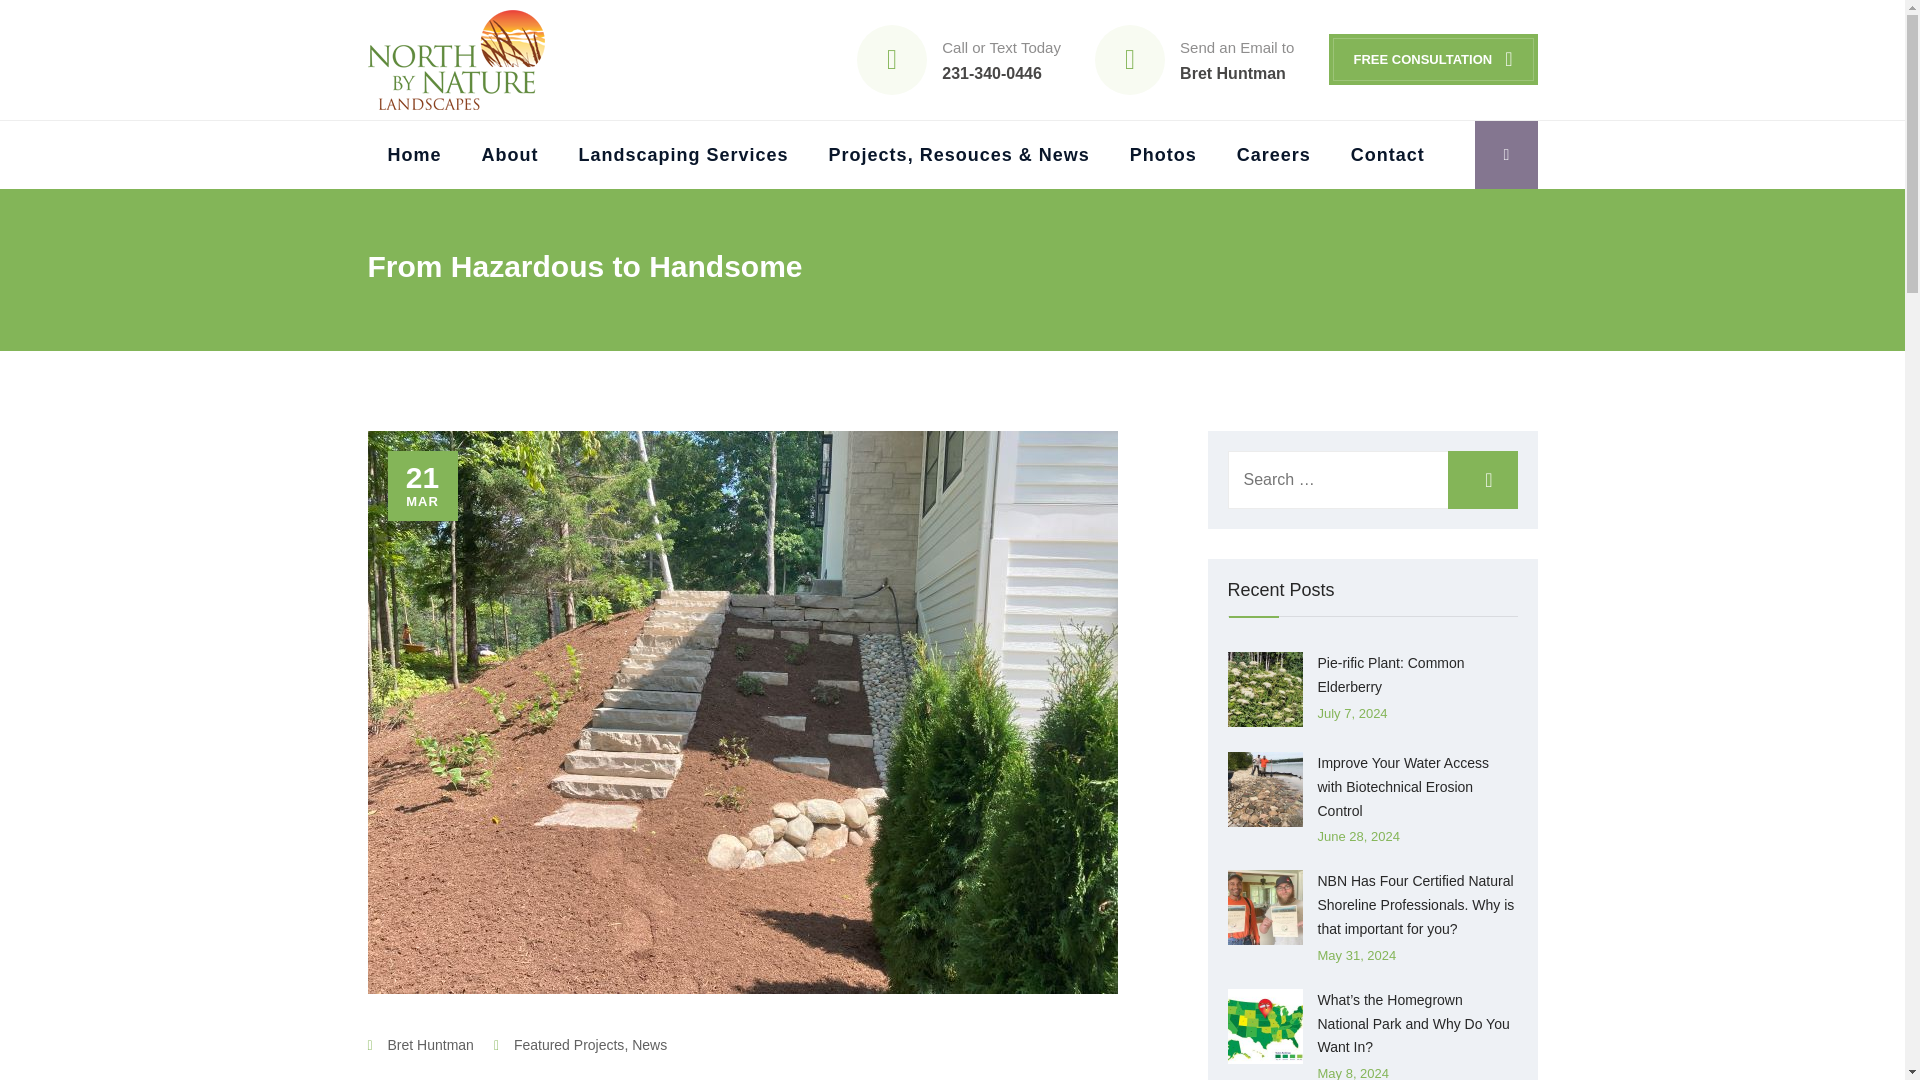 The width and height of the screenshot is (1920, 1080). Describe the element at coordinates (1388, 154) in the screenshot. I see `Careers` at that location.